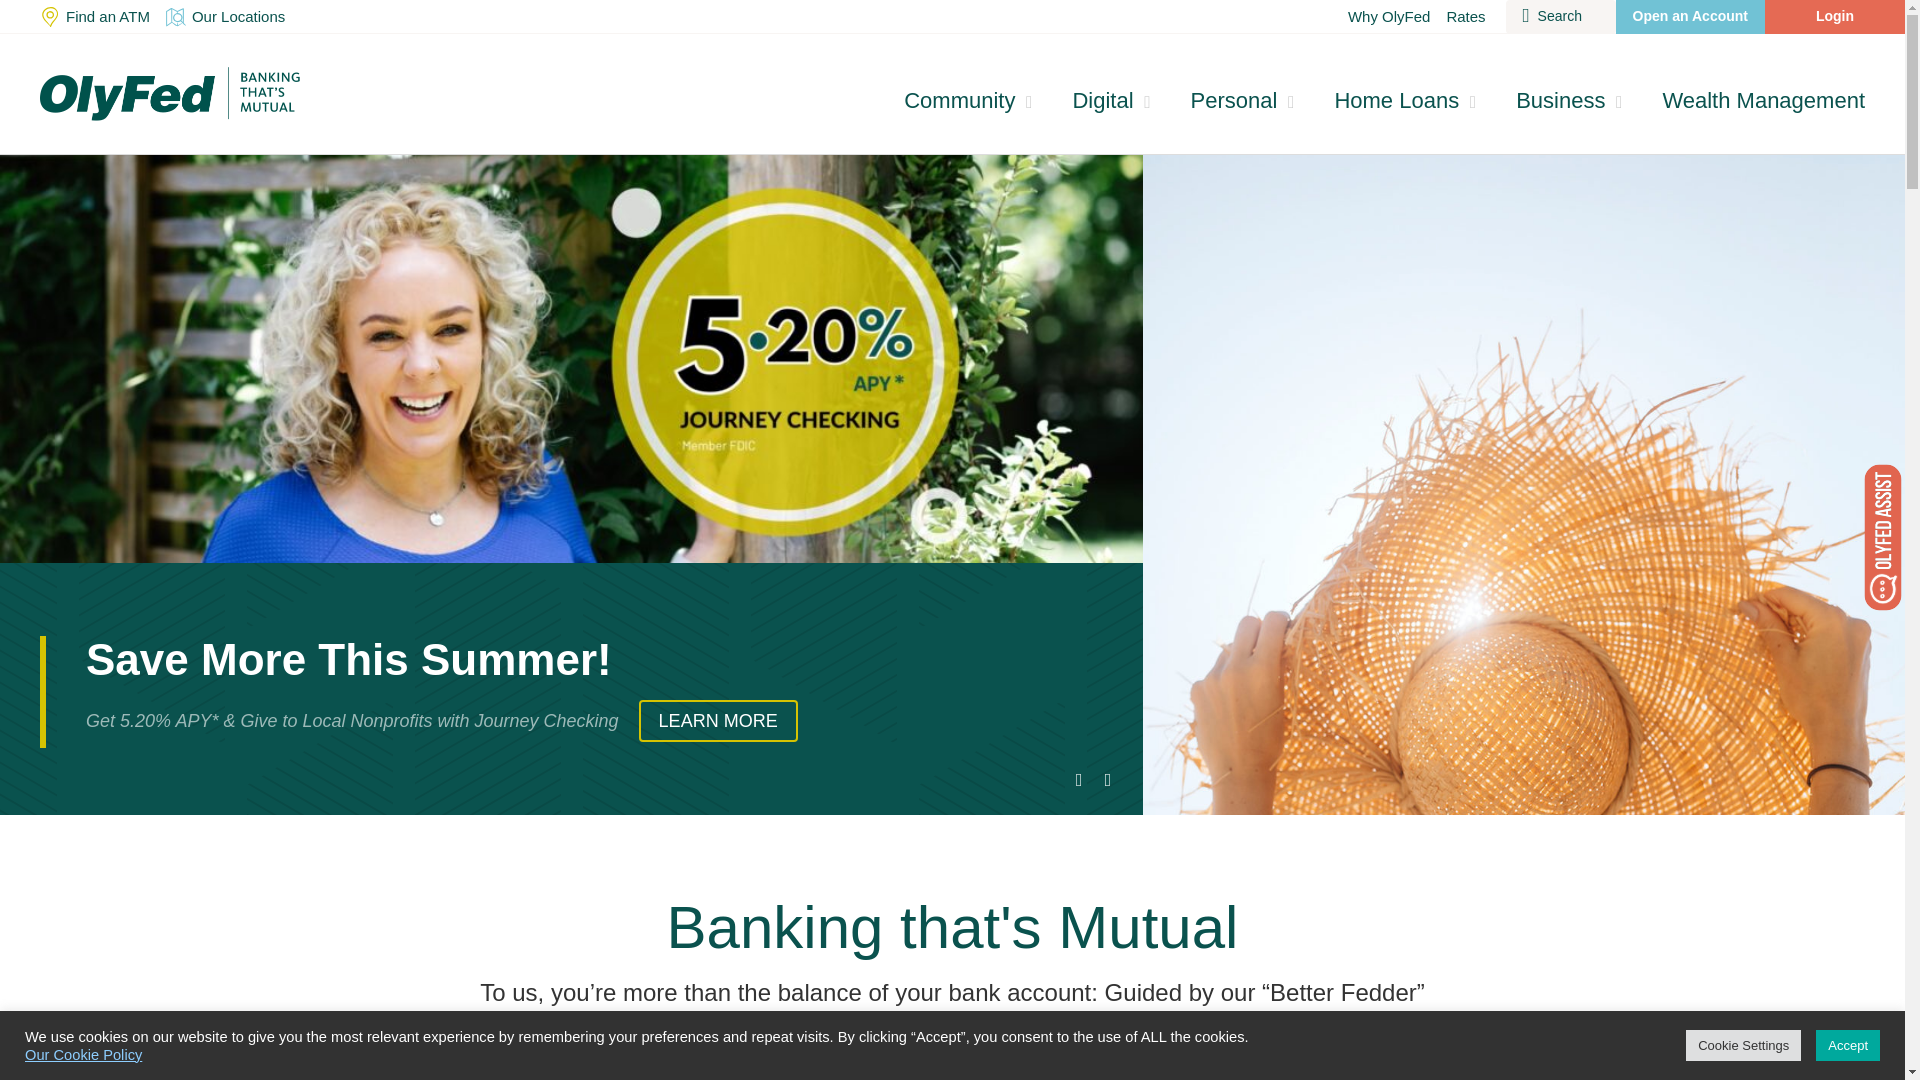  What do you see at coordinates (1560, 16) in the screenshot?
I see `Search` at bounding box center [1560, 16].